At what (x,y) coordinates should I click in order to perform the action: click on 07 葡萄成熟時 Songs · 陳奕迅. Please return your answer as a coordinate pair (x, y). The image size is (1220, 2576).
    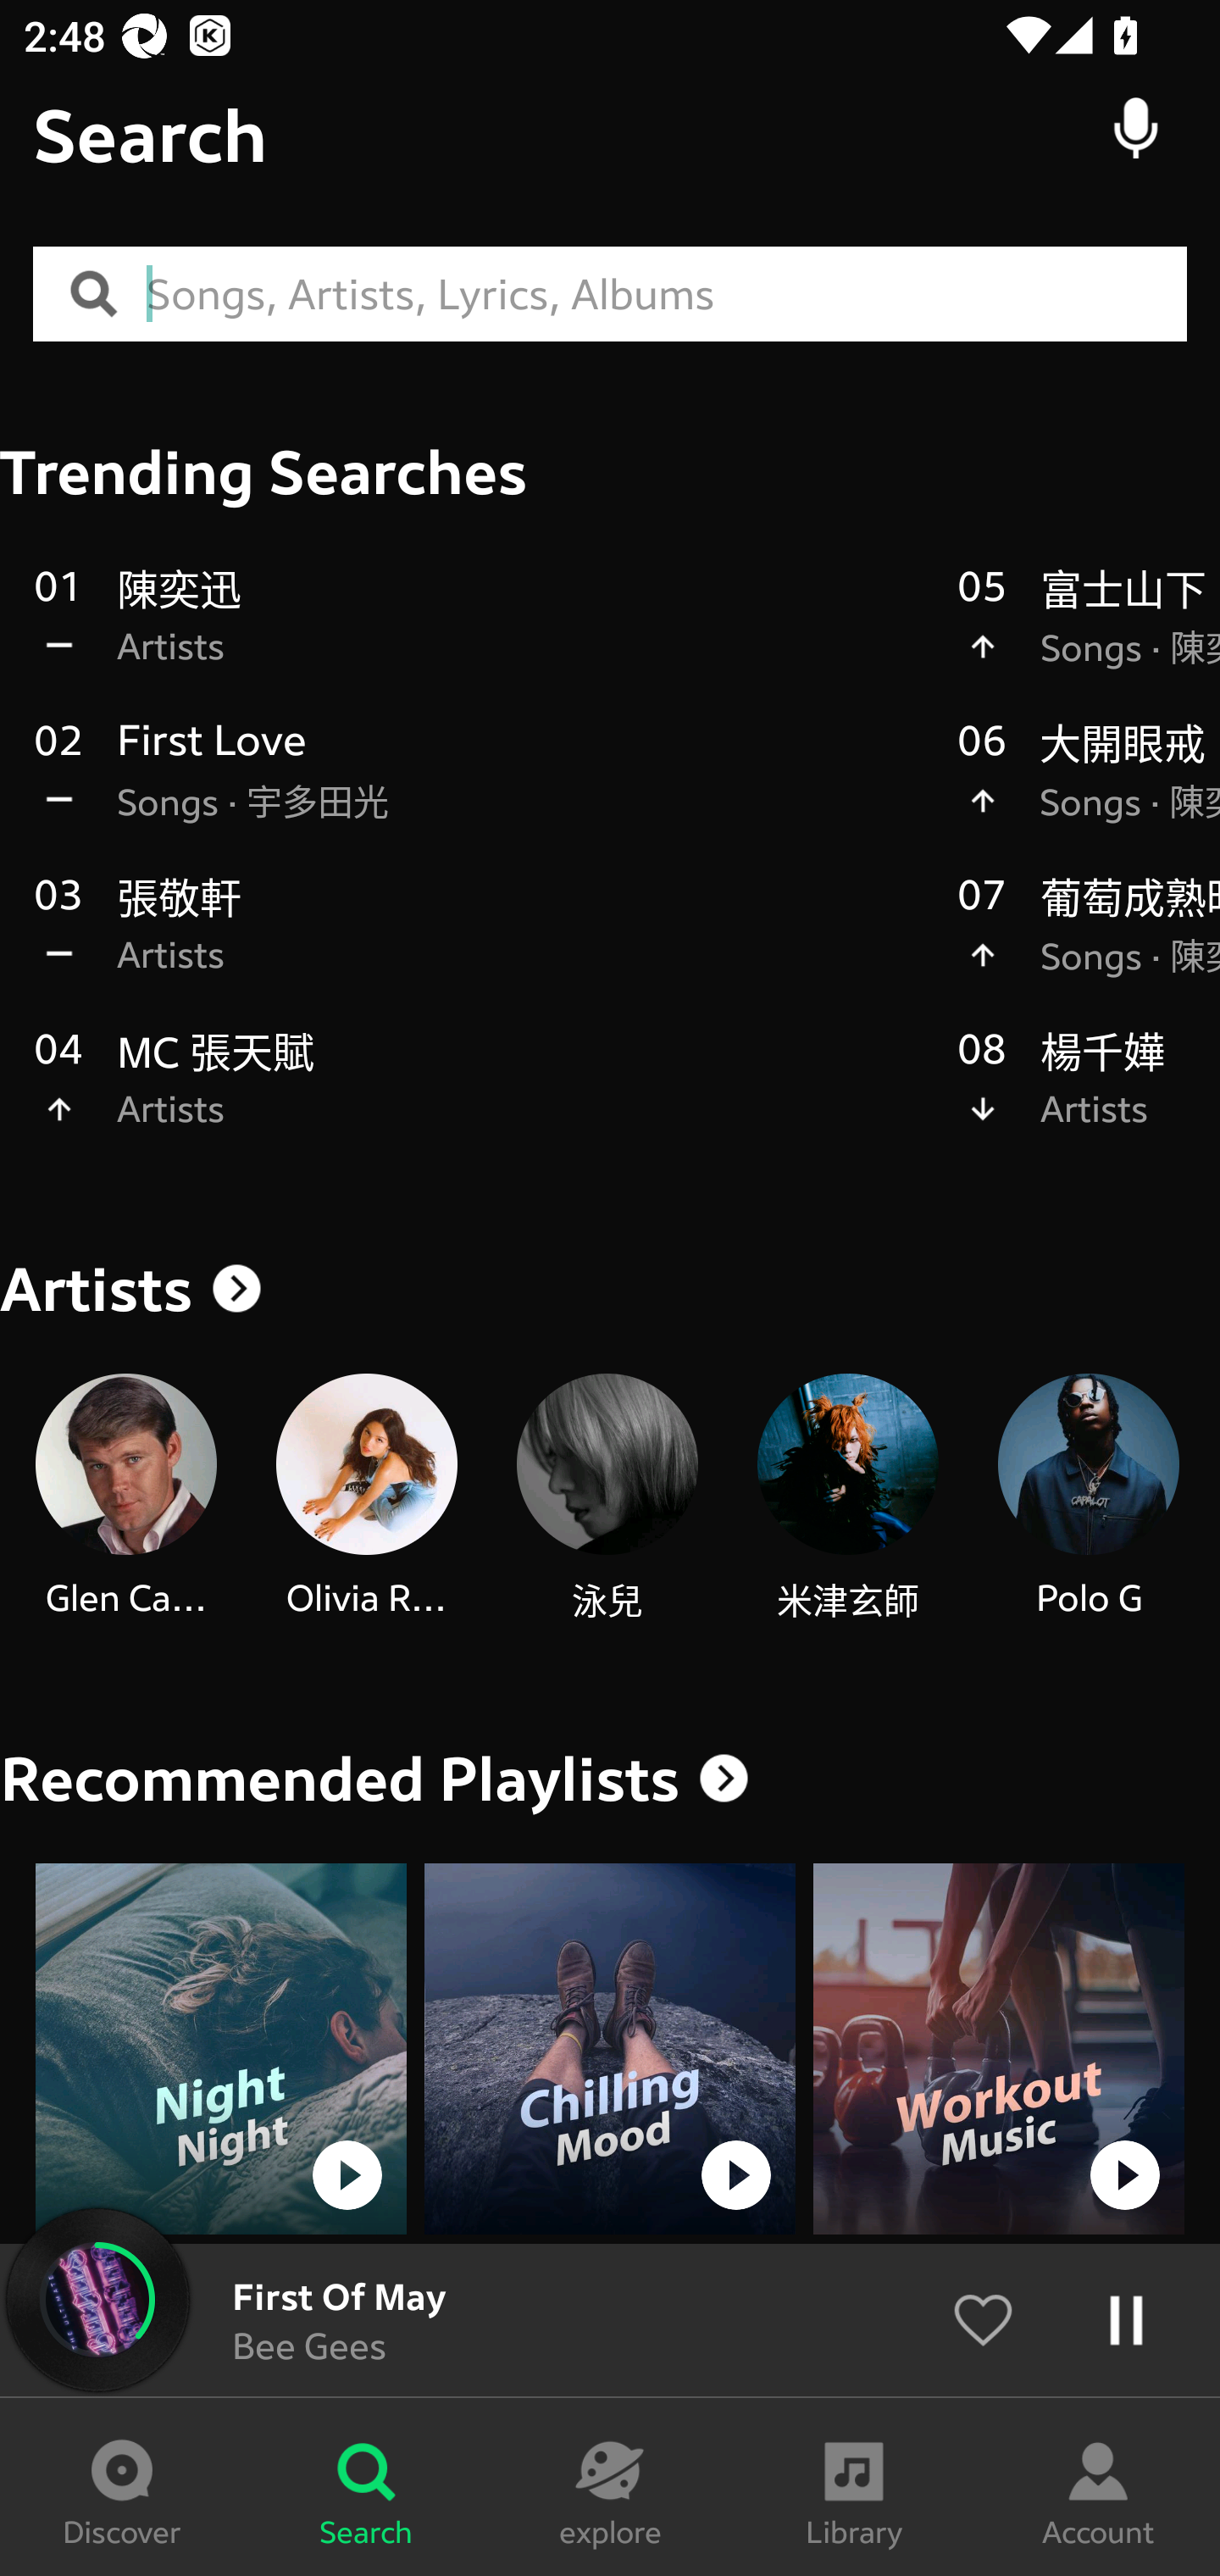
    Looking at the image, I should click on (1089, 942).